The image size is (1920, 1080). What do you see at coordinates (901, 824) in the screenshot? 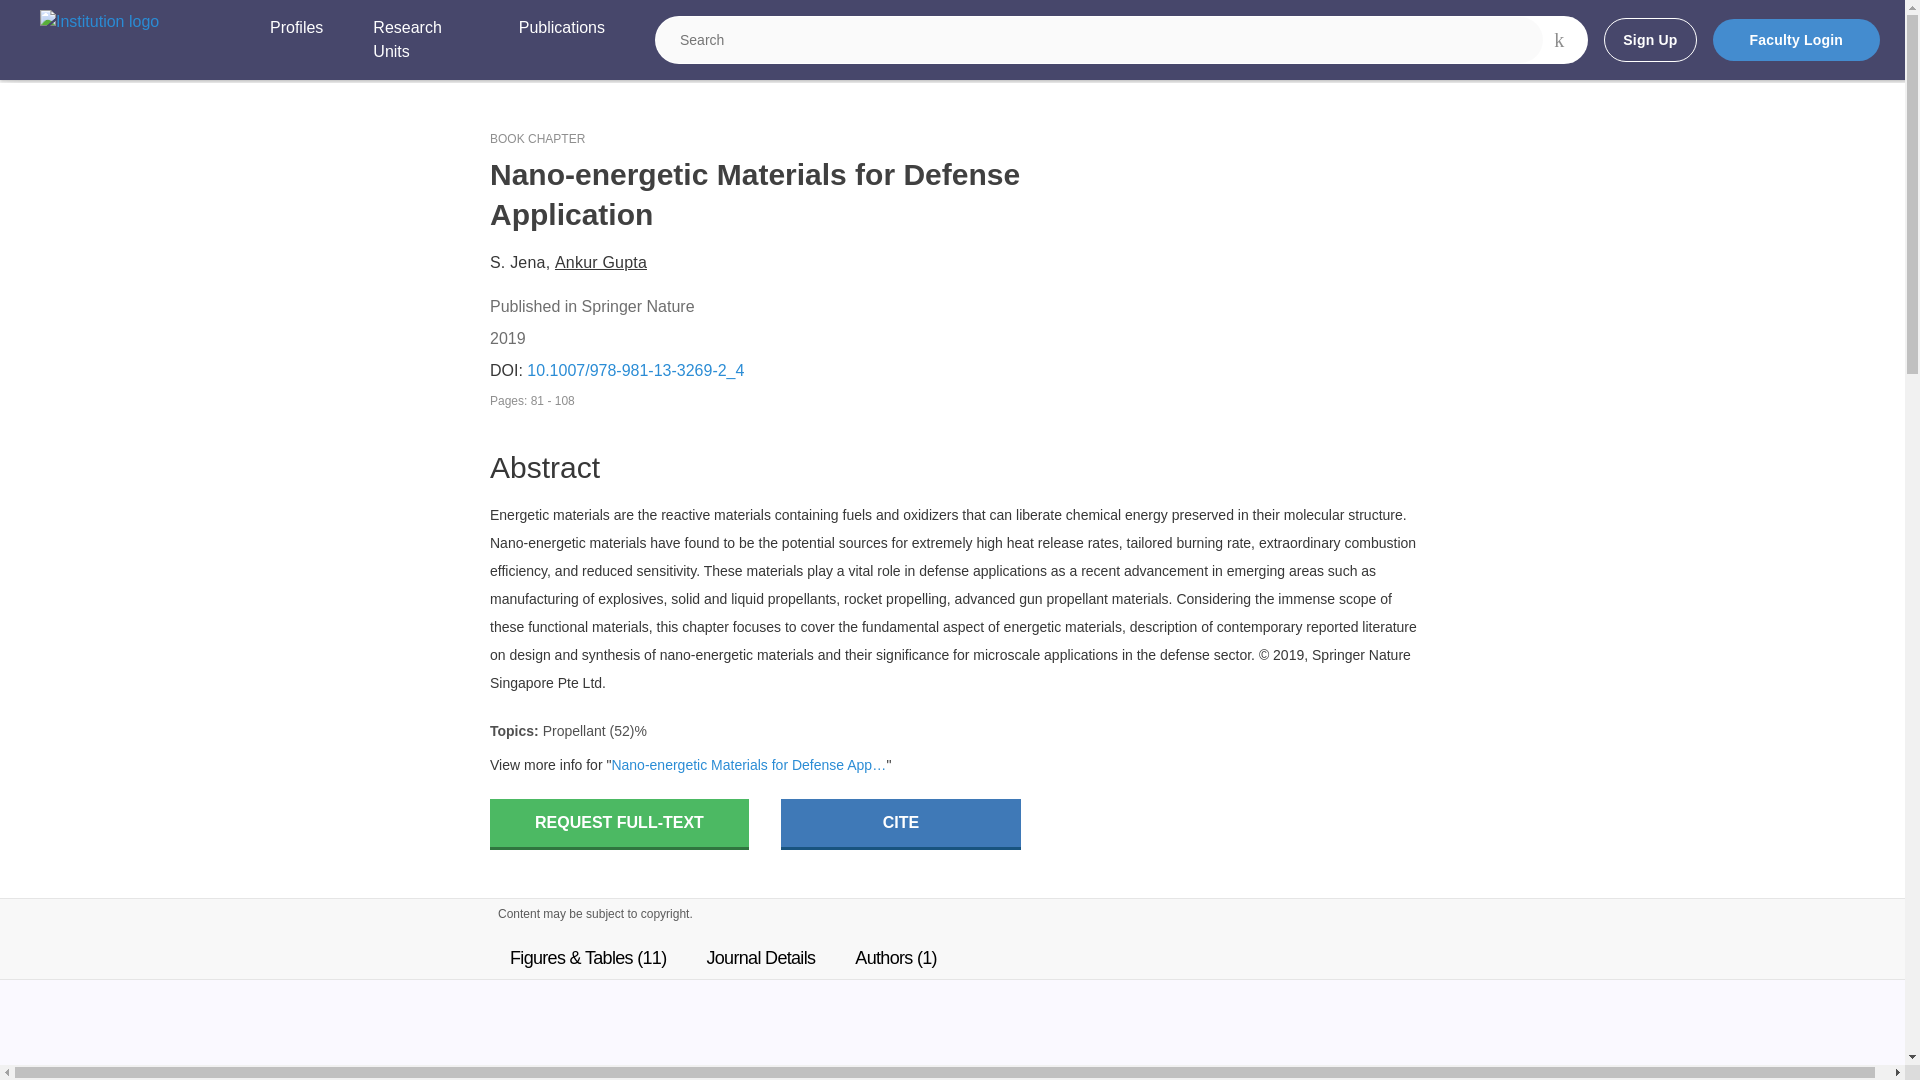
I see `CITE` at bounding box center [901, 824].